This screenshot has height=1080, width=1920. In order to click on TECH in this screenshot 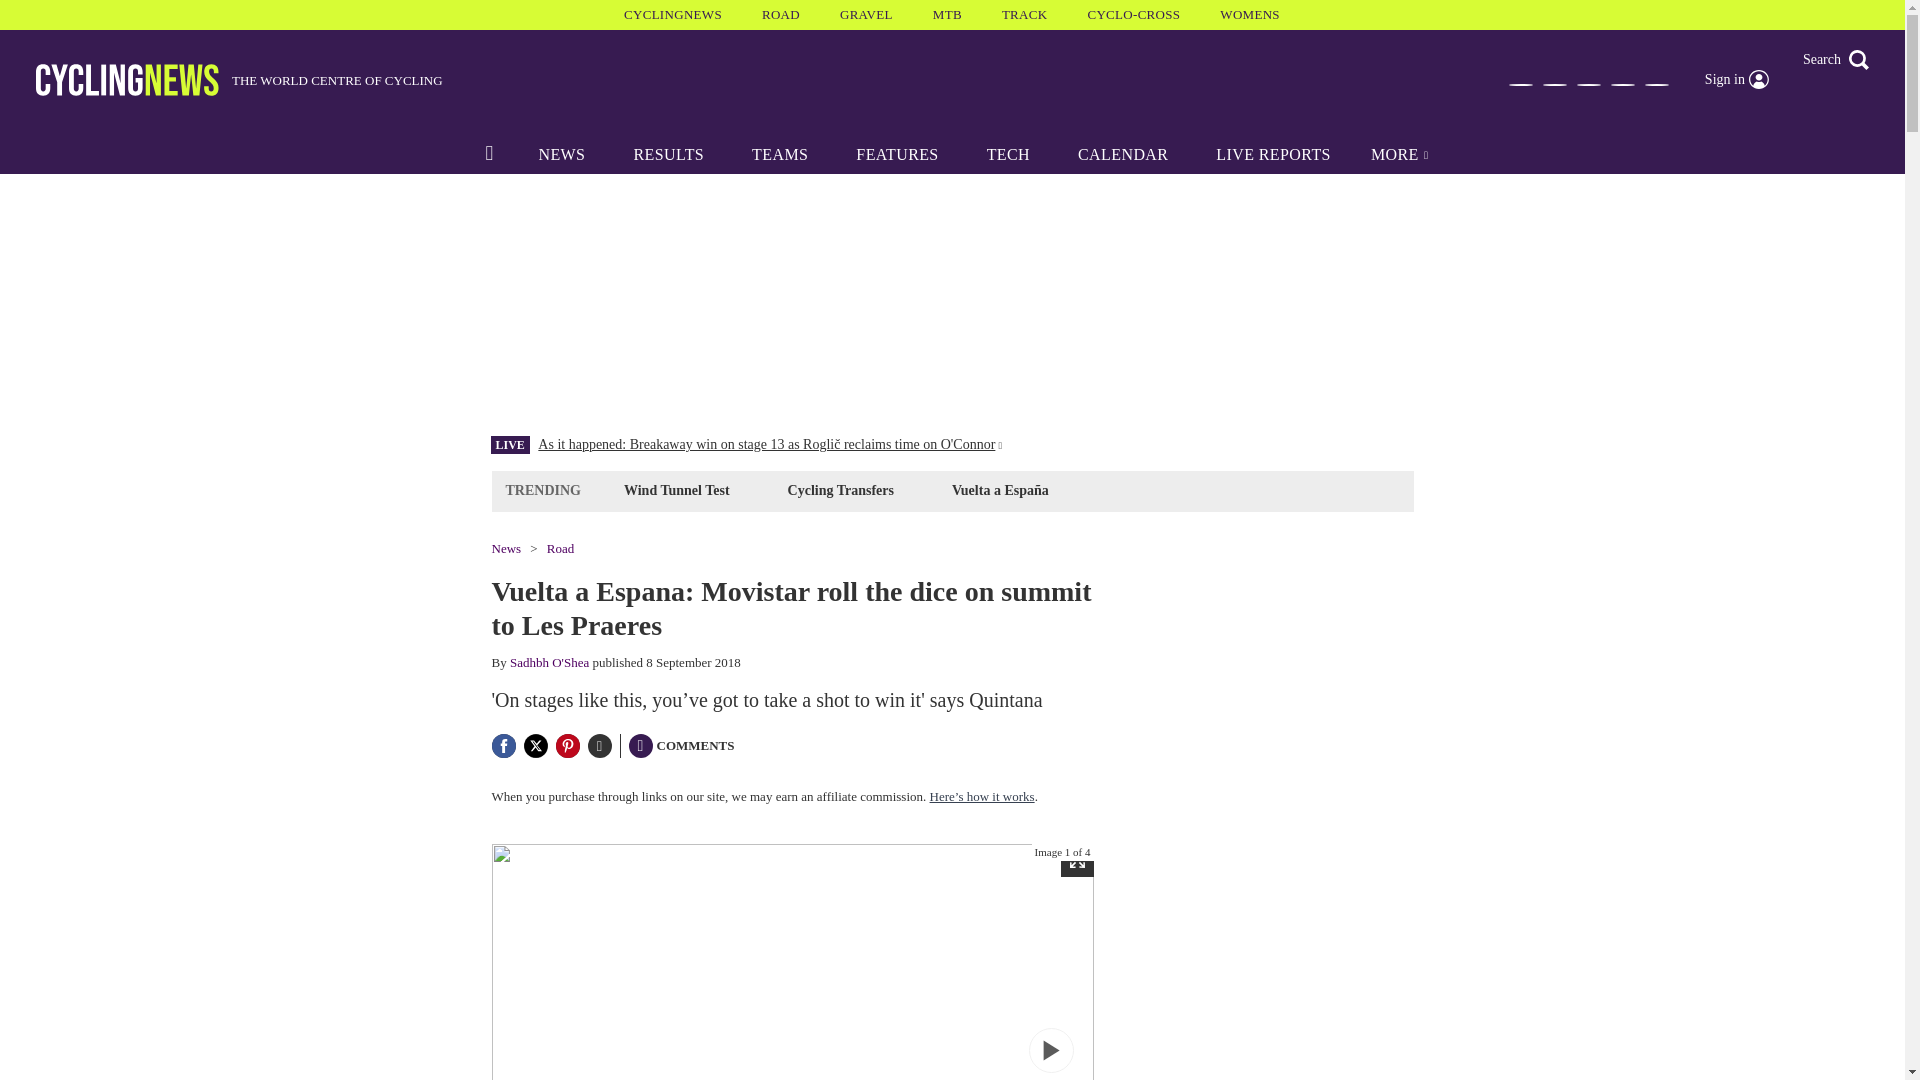, I will do `click(1008, 154)`.